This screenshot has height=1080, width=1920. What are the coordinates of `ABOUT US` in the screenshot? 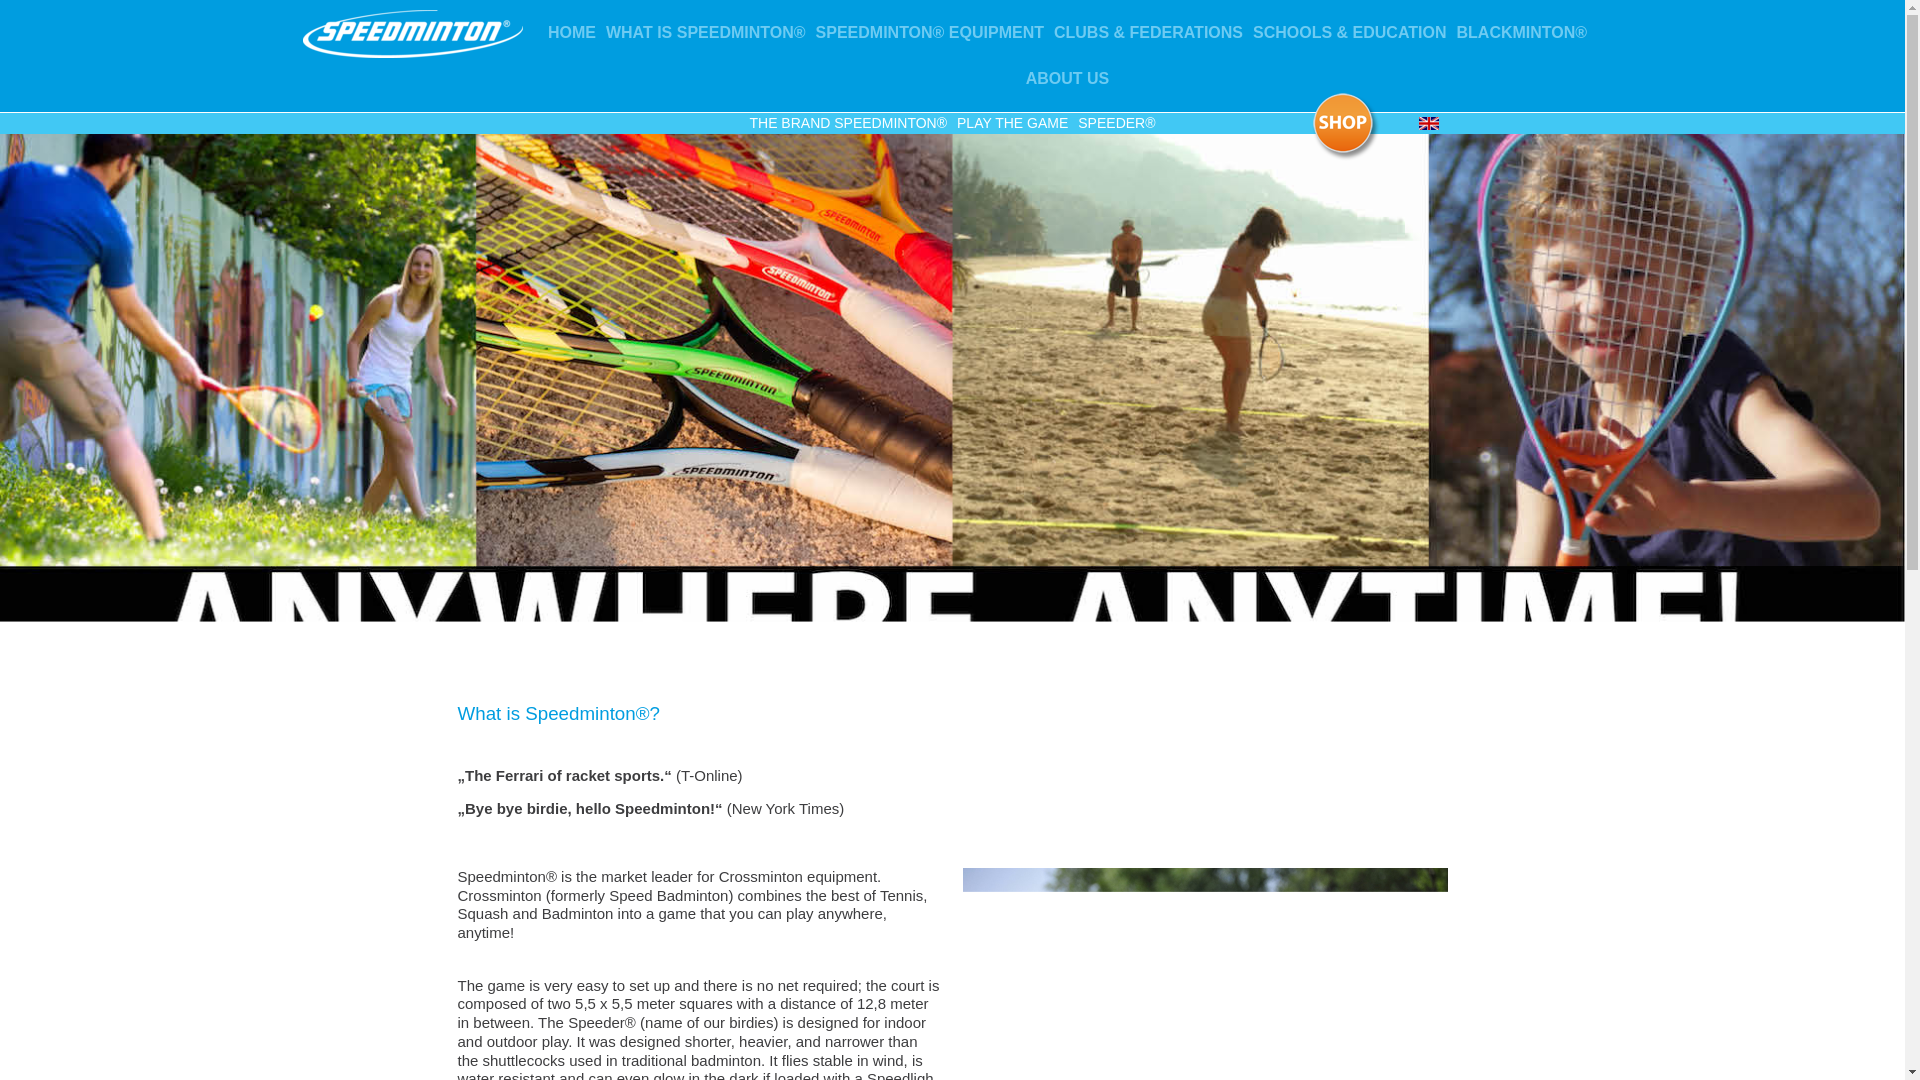 It's located at (1068, 78).